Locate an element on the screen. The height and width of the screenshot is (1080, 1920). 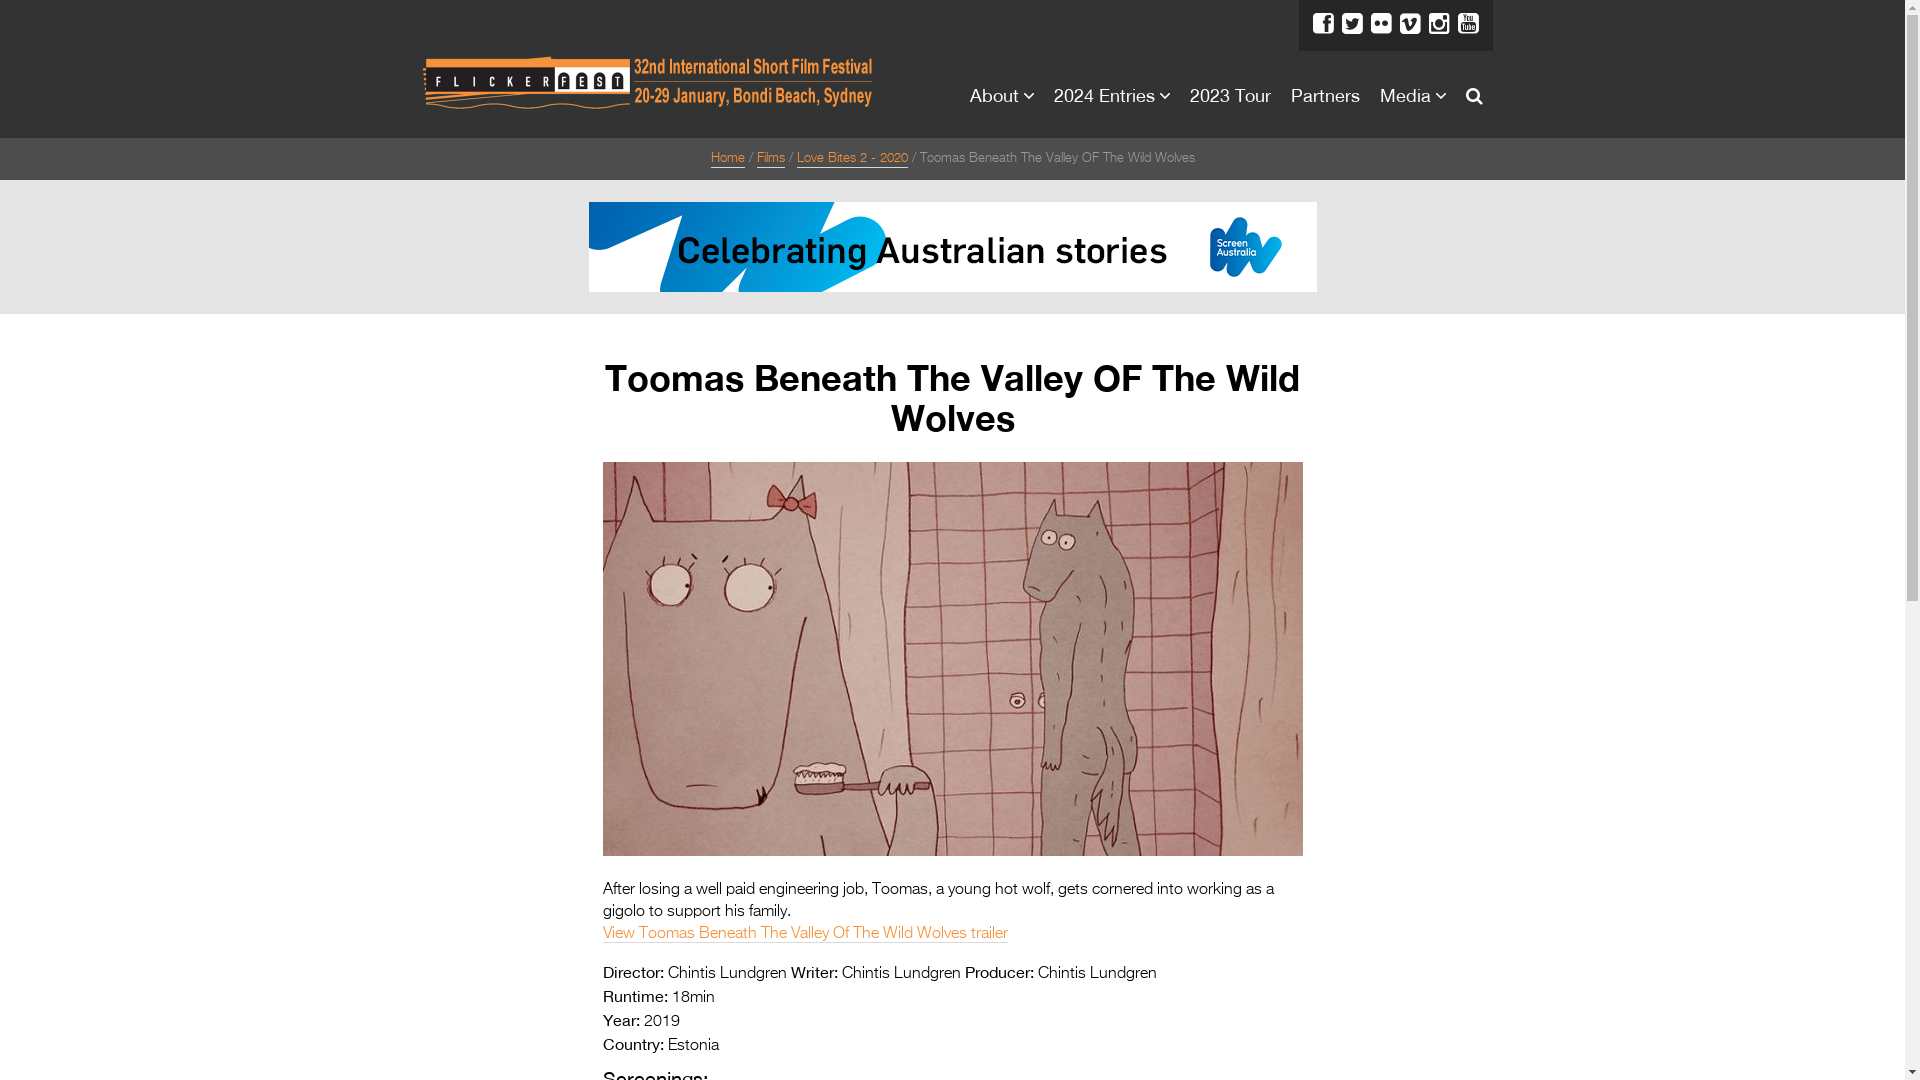
Directors Welcome is located at coordinates (1776, 209).